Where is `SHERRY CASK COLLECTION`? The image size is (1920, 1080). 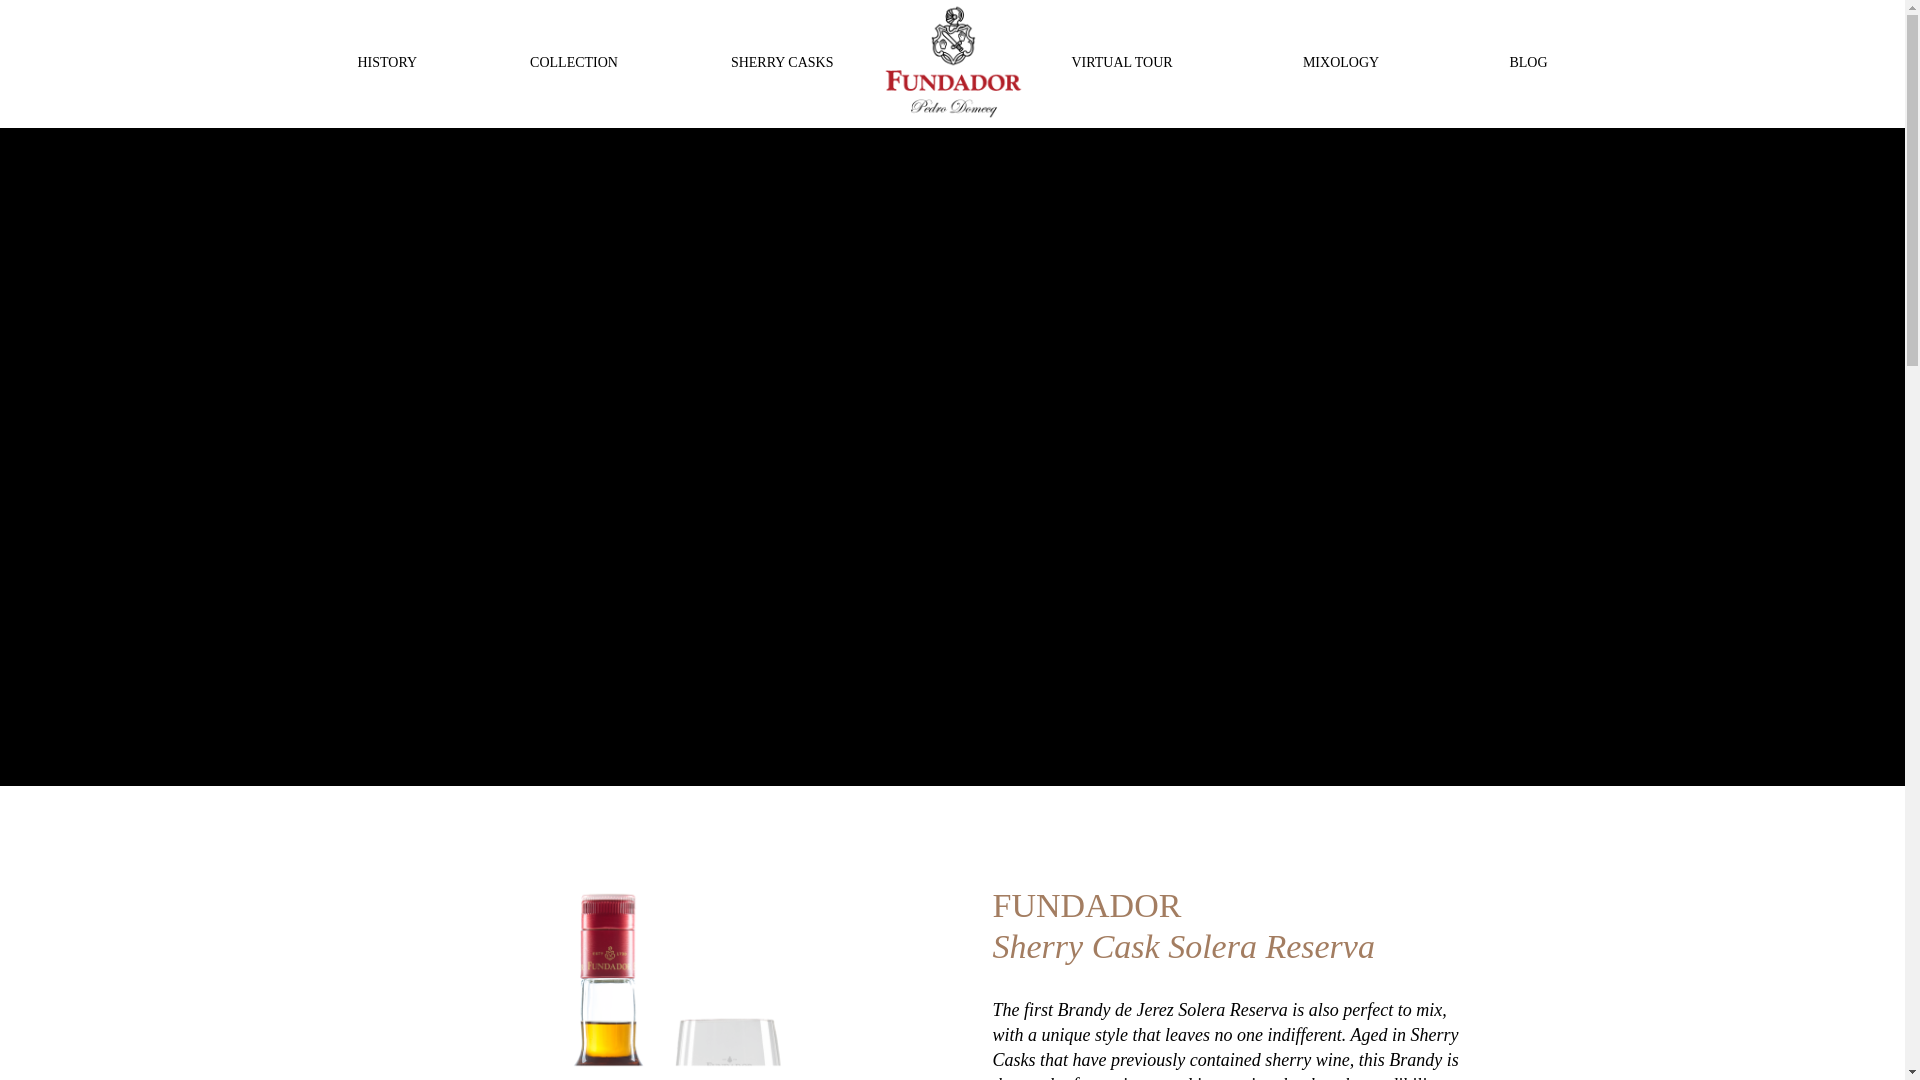 SHERRY CASK COLLECTION is located at coordinates (609, 93).